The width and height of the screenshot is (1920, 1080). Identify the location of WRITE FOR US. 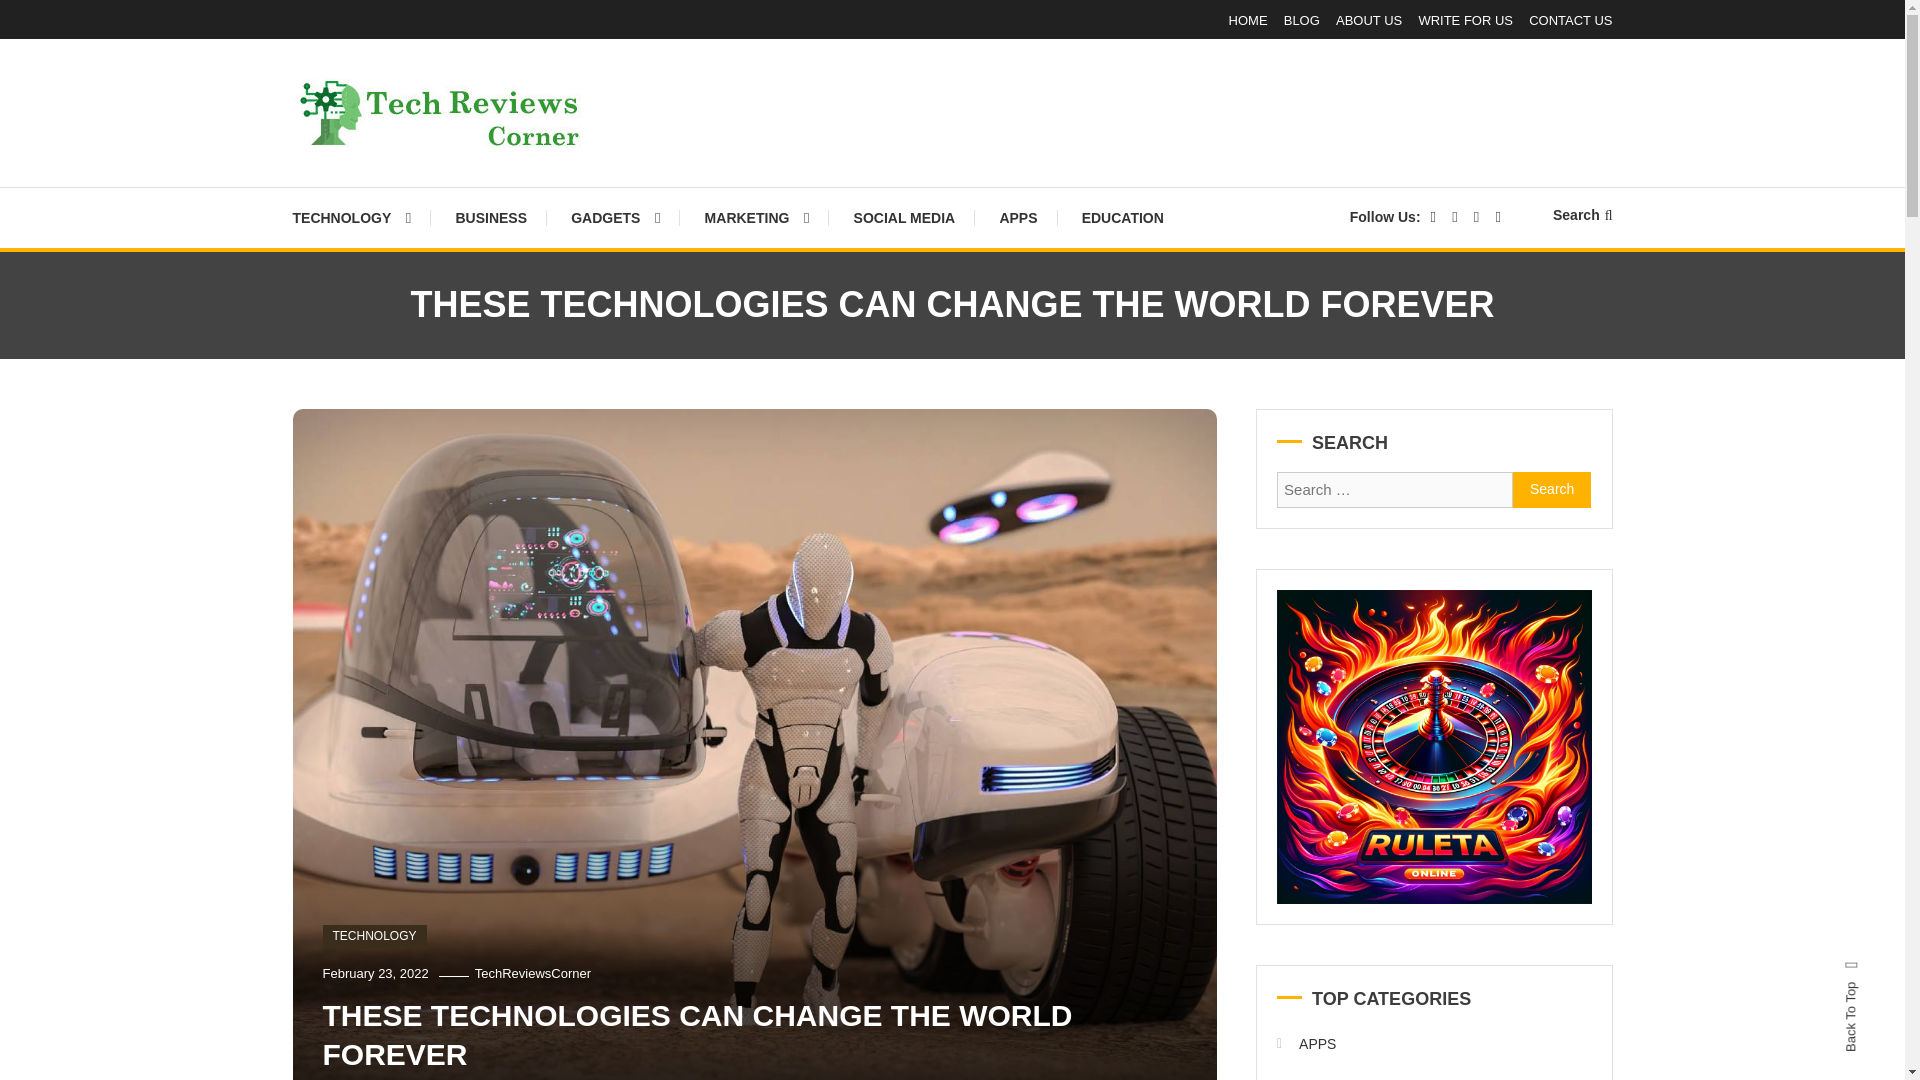
(1465, 20).